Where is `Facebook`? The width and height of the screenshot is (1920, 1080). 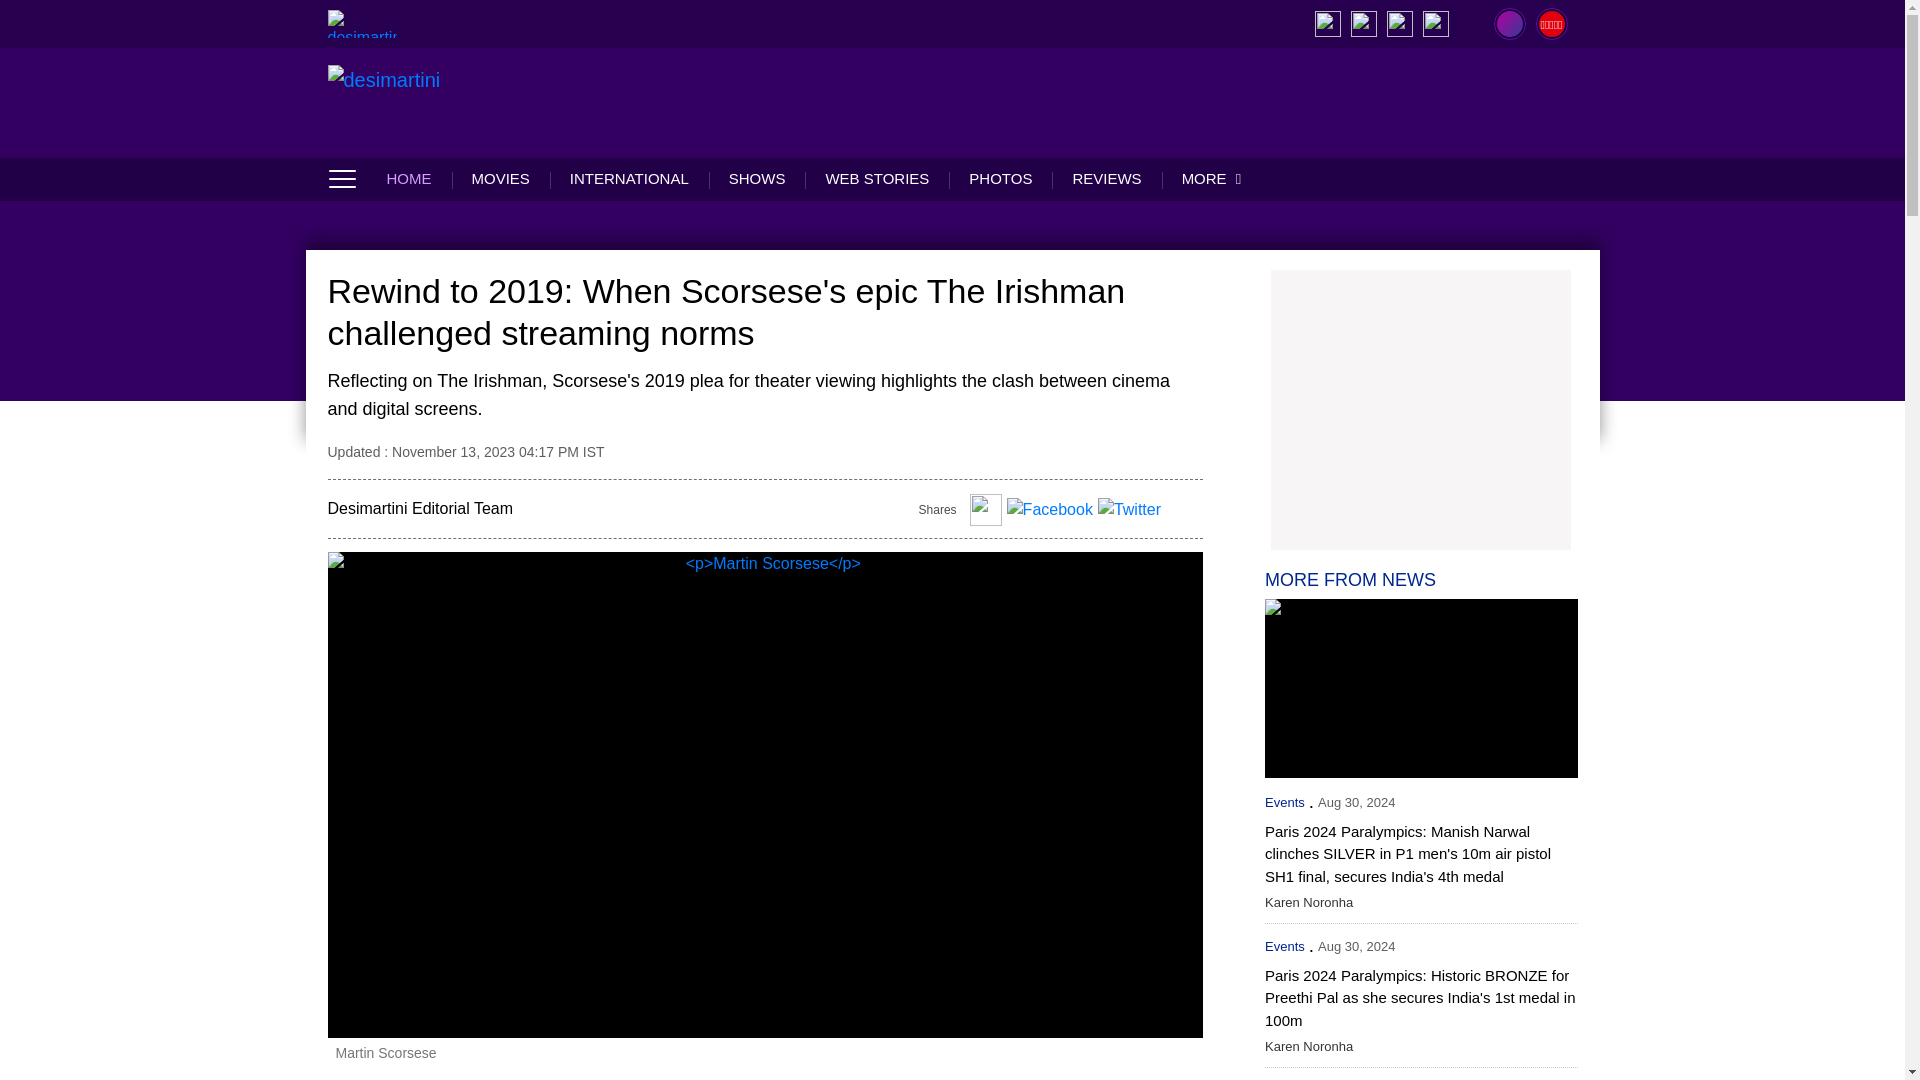
Facebook is located at coordinates (1049, 513).